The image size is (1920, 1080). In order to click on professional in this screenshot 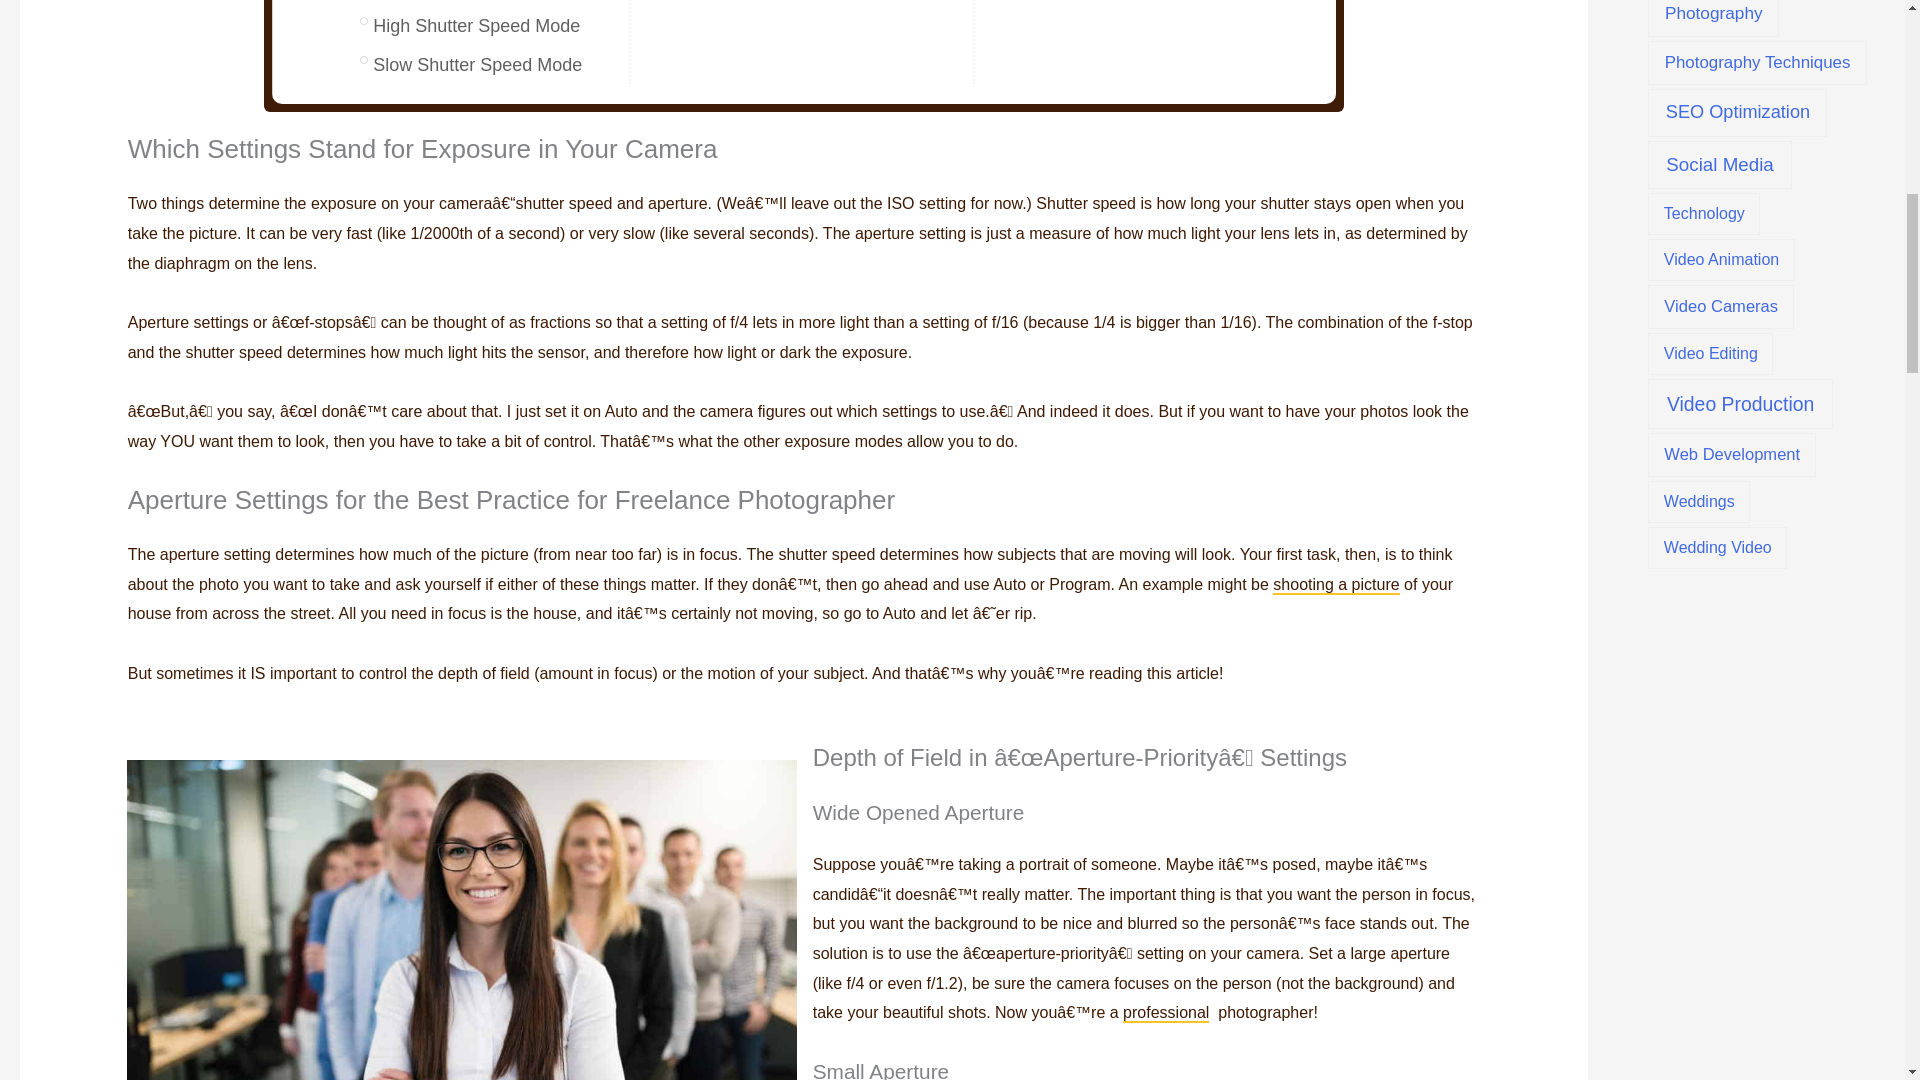, I will do `click(1166, 1013)`.